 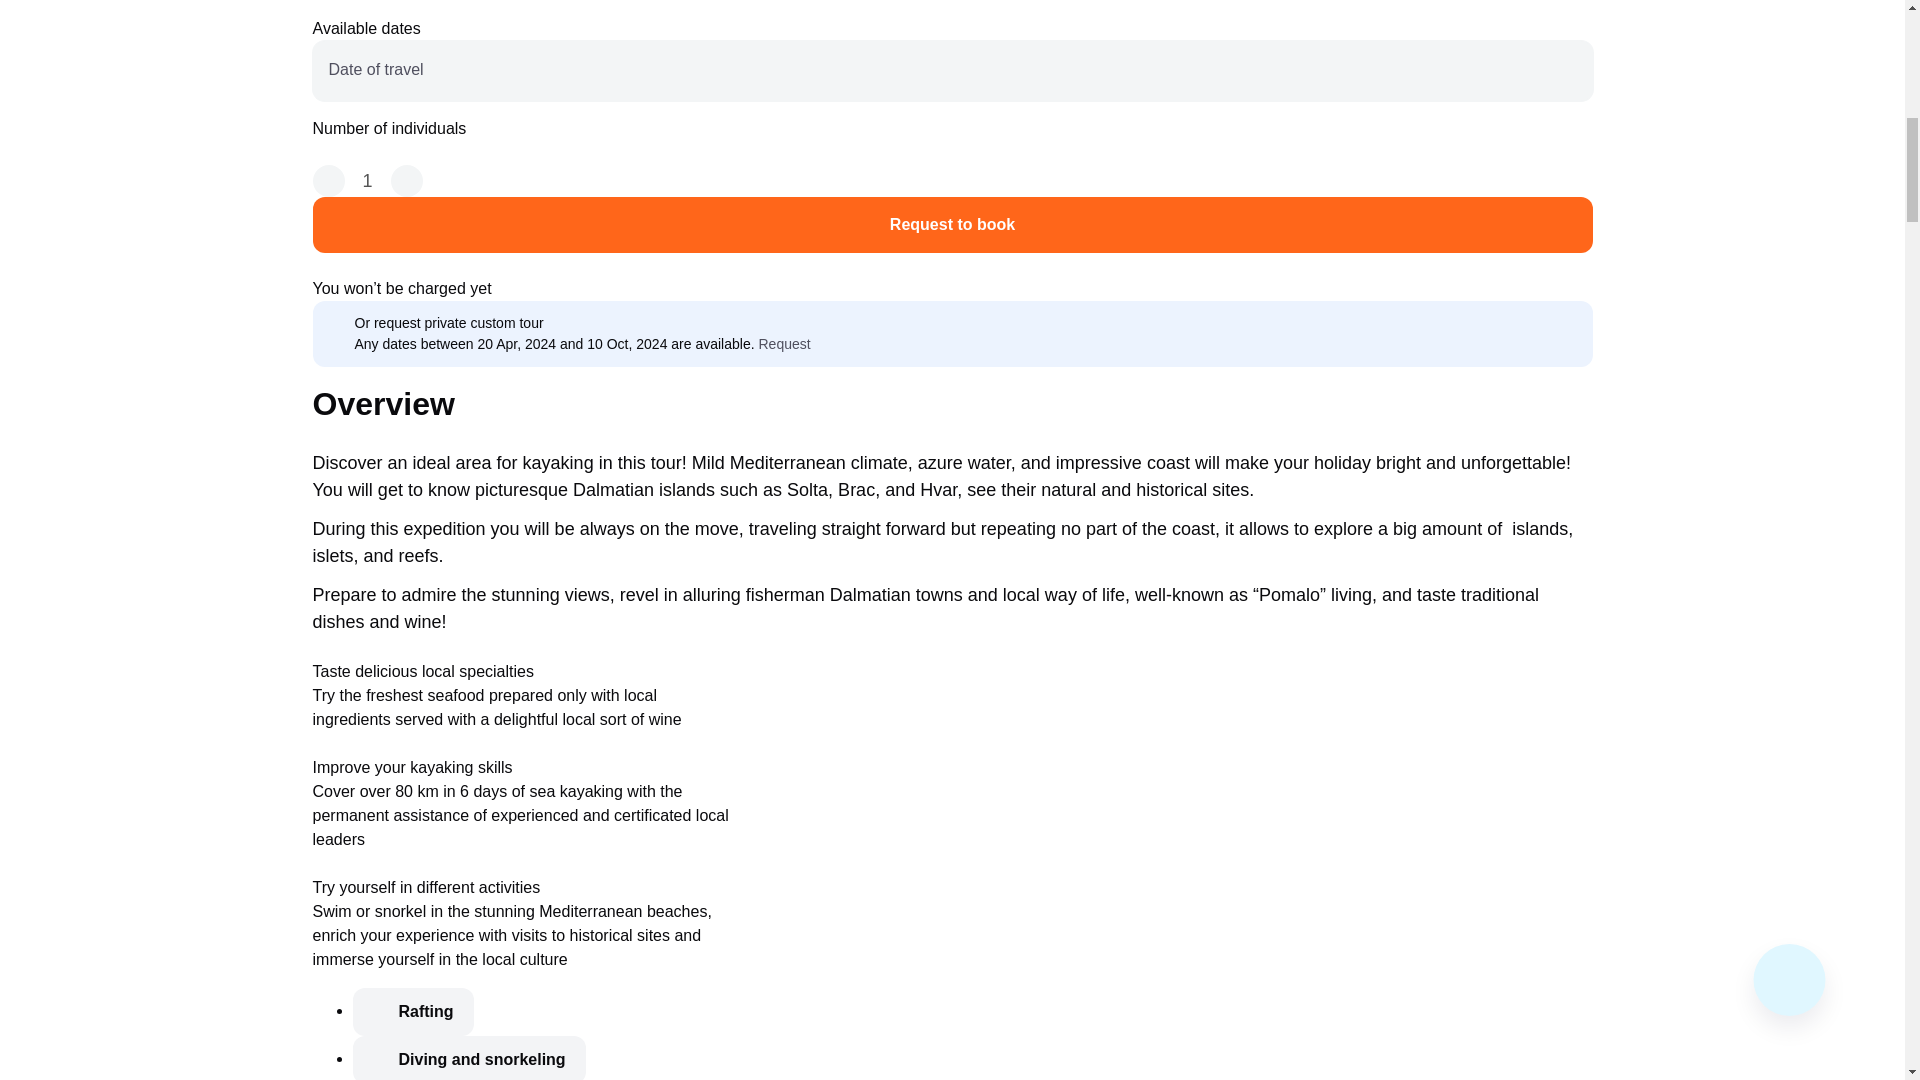 I want to click on Calculate tour price with tickets from your city, so click(x=951, y=8).